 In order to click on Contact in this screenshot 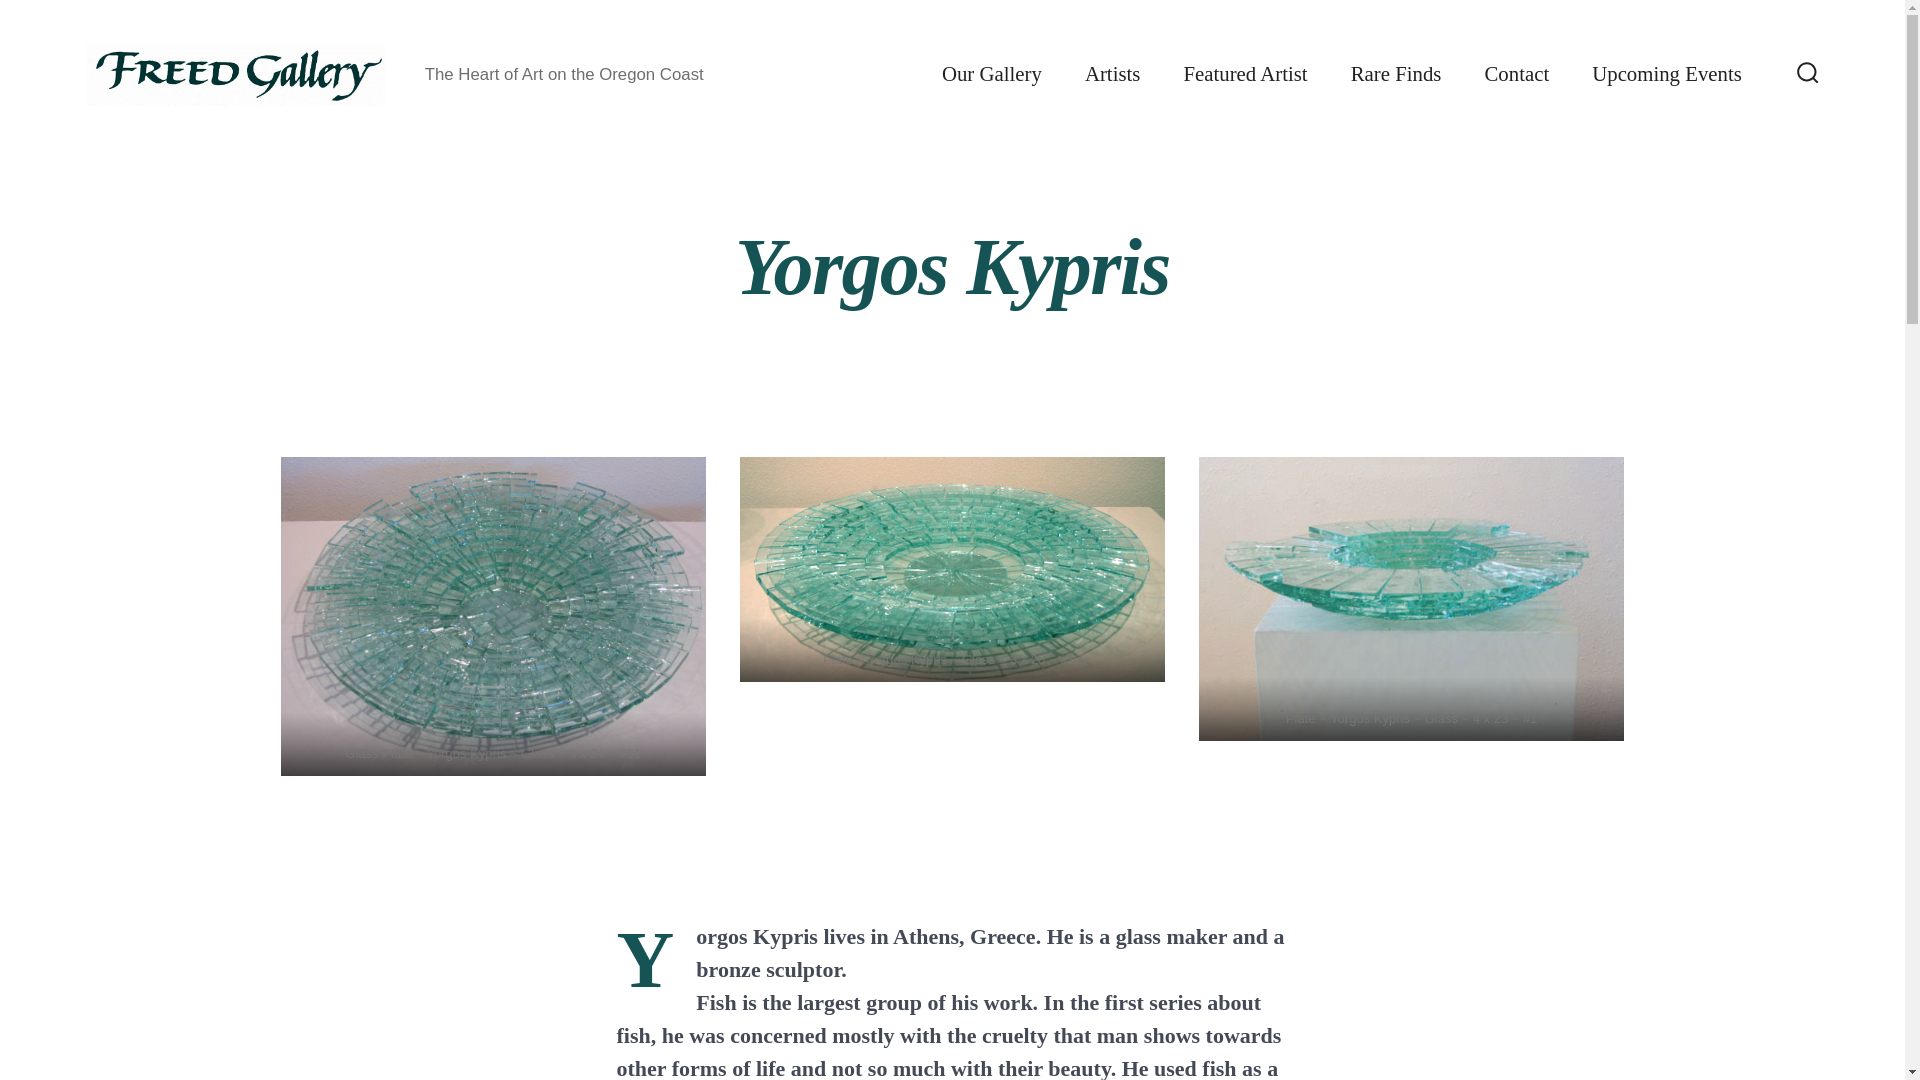, I will do `click(1516, 74)`.